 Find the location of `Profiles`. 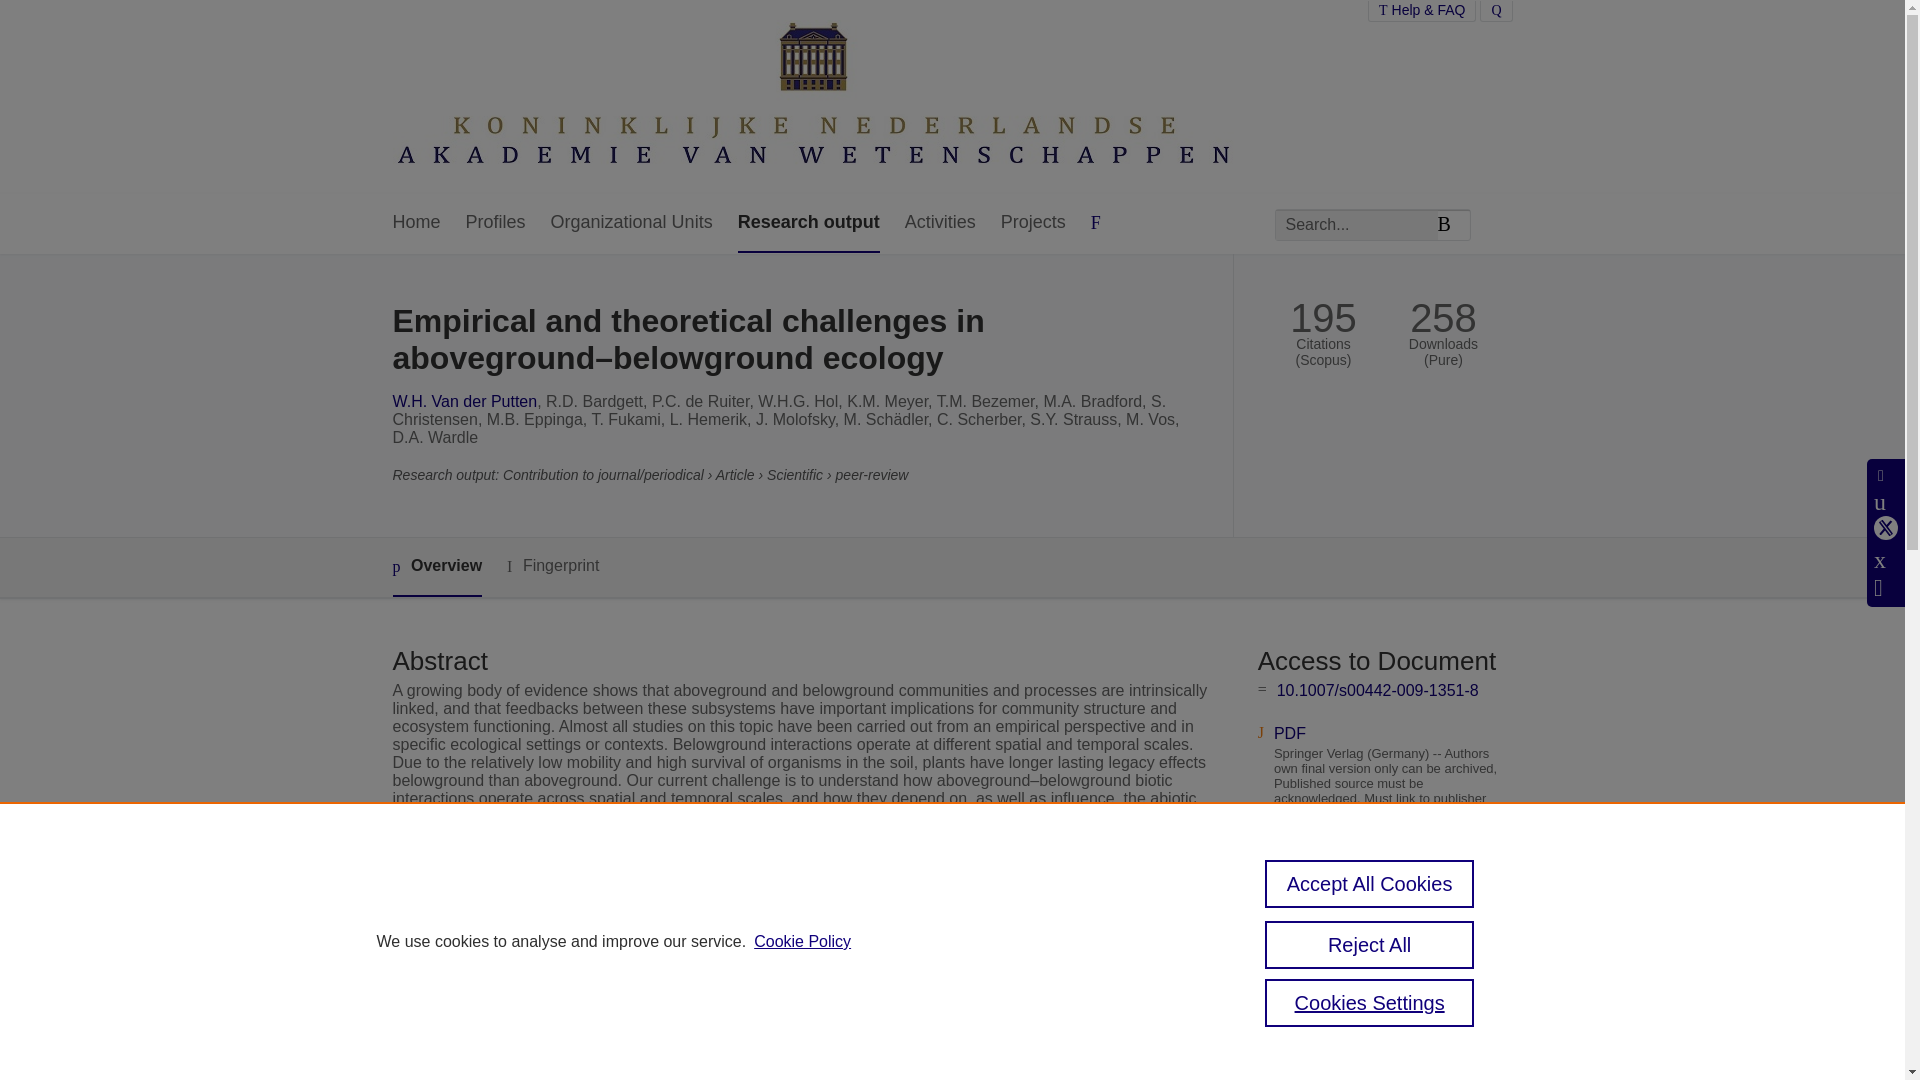

Profiles is located at coordinates (496, 223).